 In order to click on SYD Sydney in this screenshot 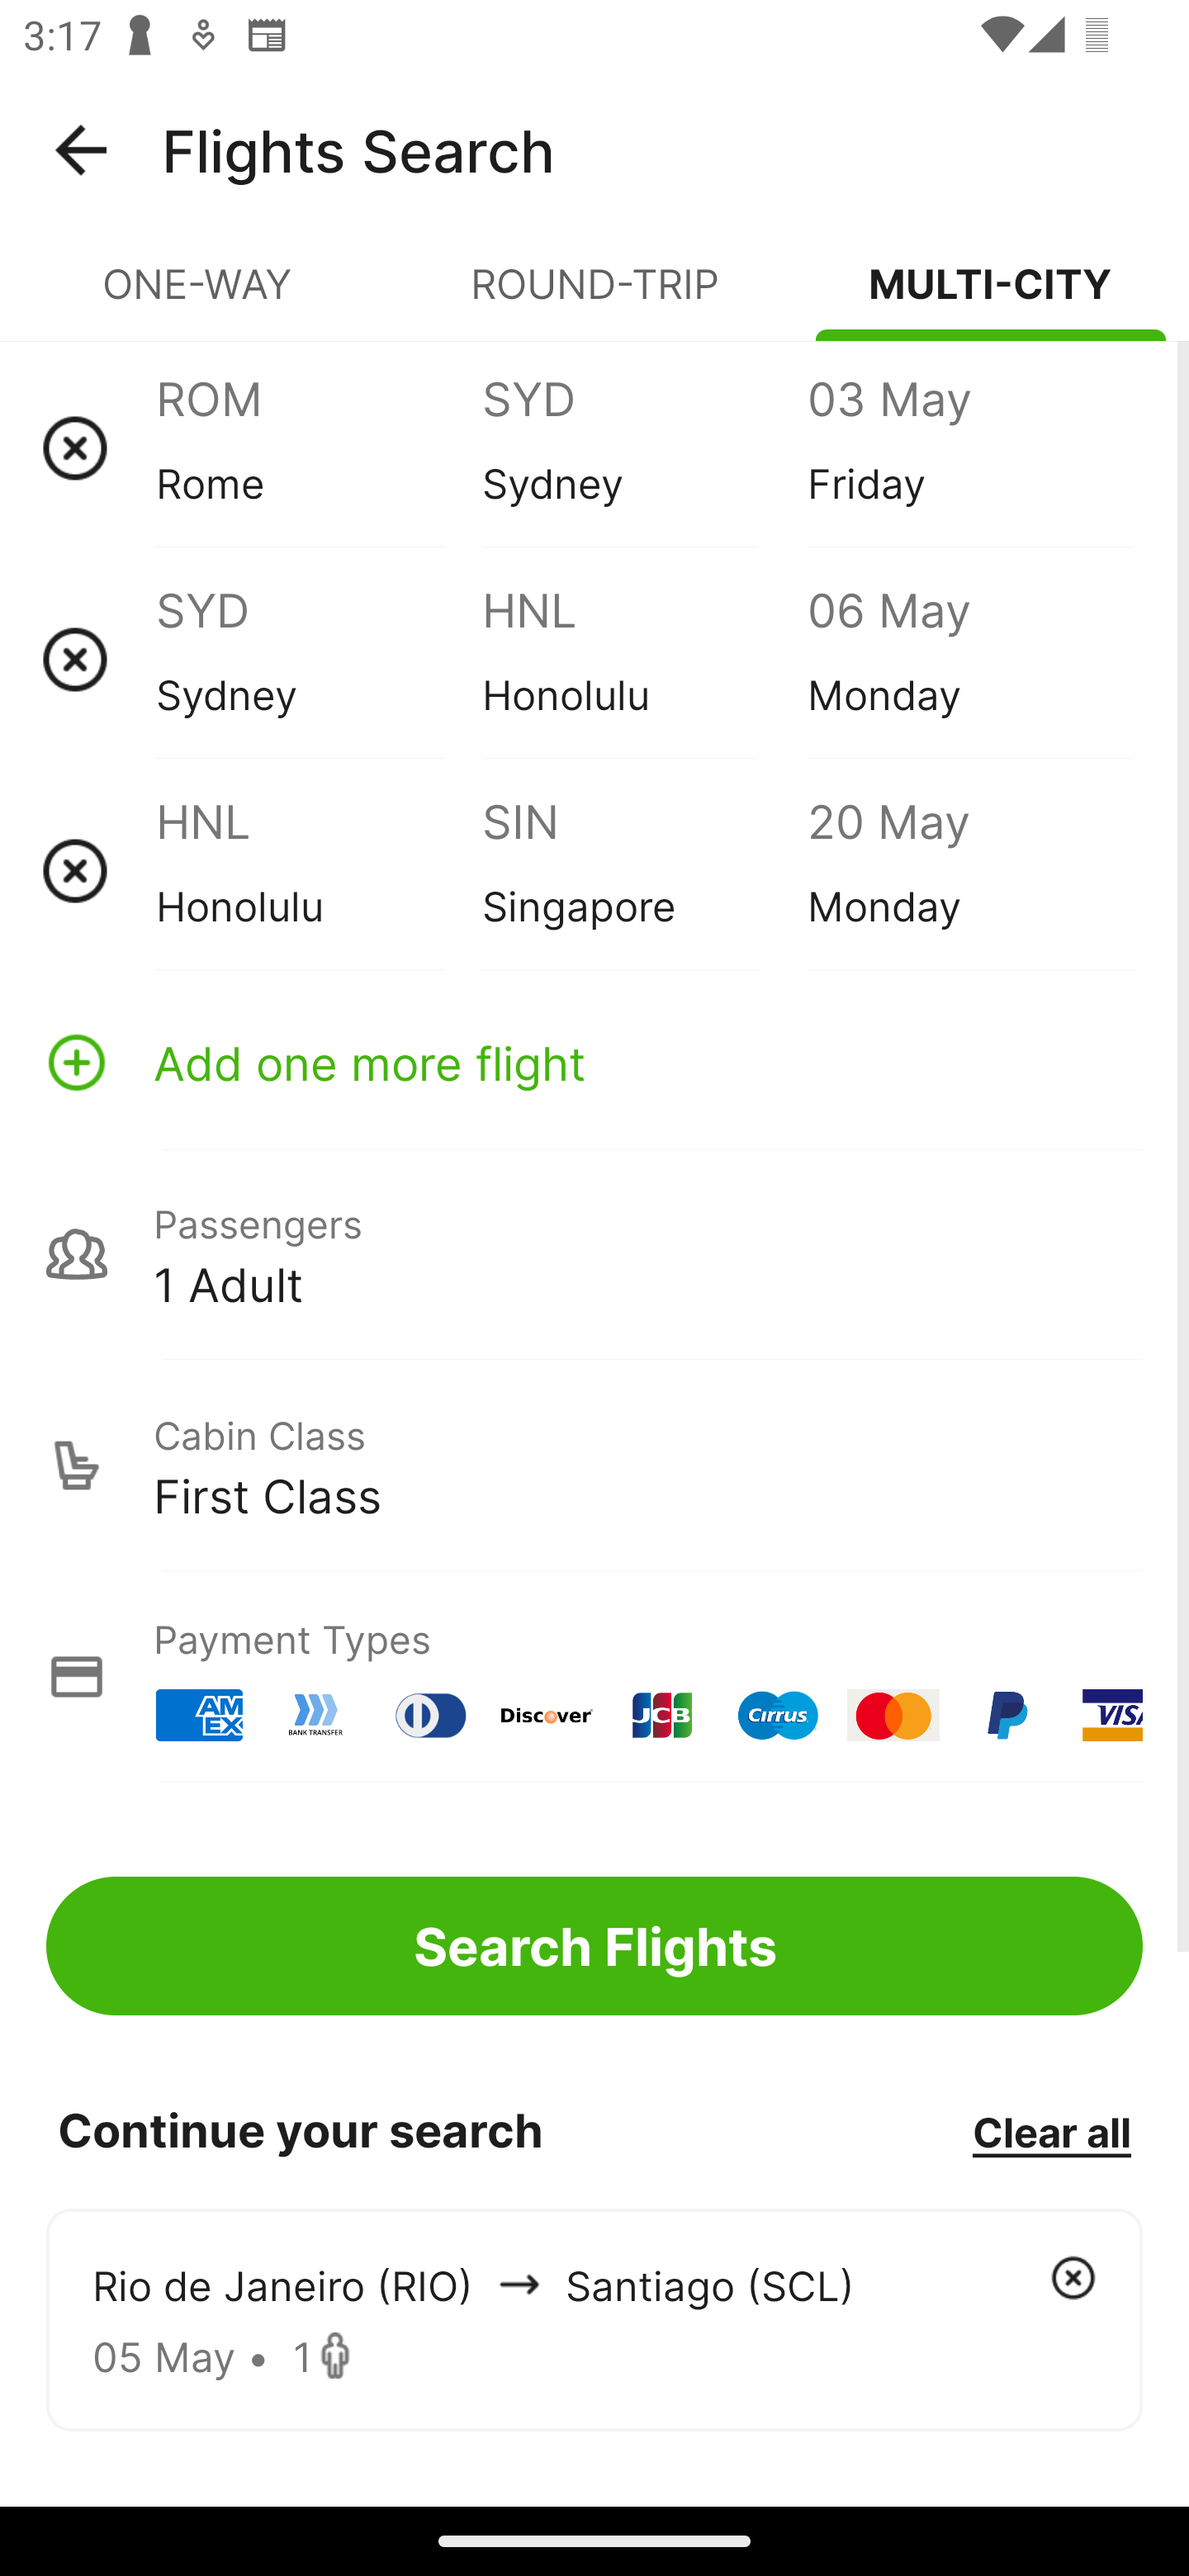, I will do `click(319, 659)`.